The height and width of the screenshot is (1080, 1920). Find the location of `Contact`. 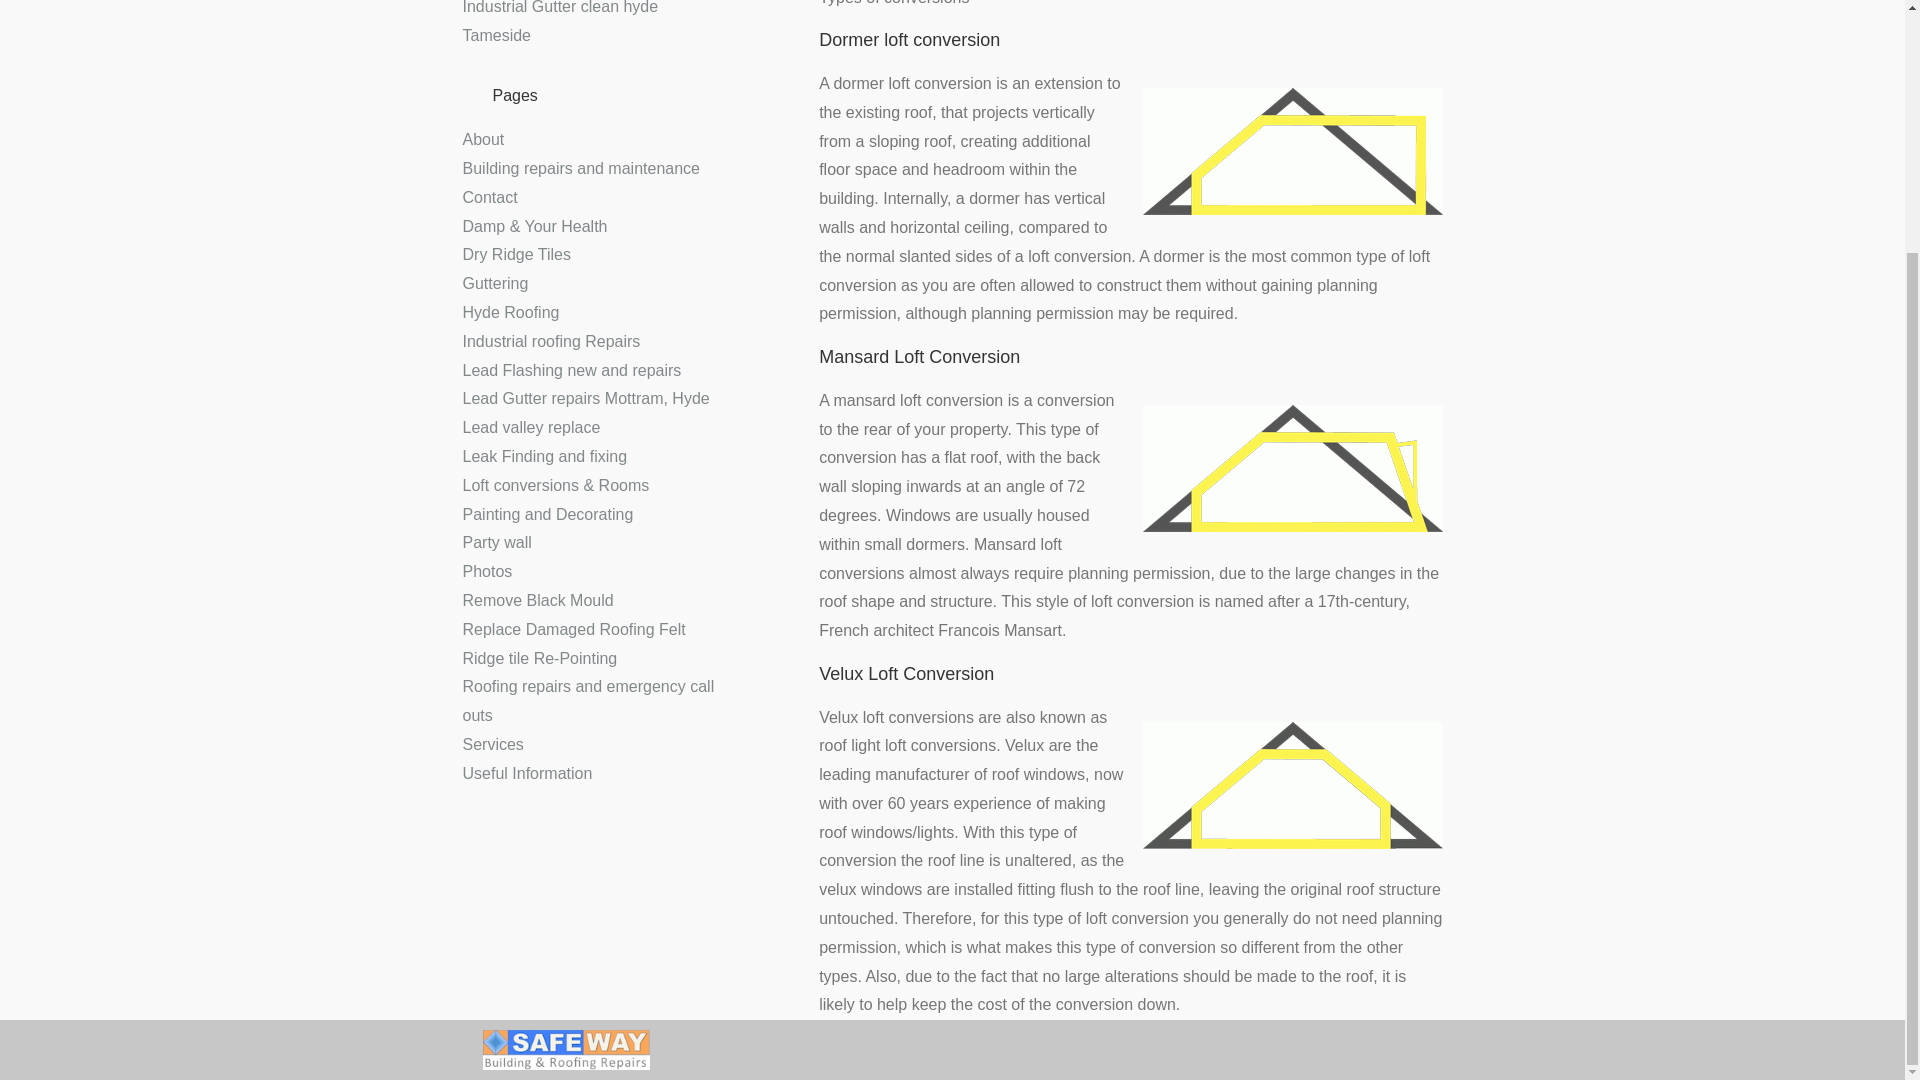

Contact is located at coordinates (489, 198).